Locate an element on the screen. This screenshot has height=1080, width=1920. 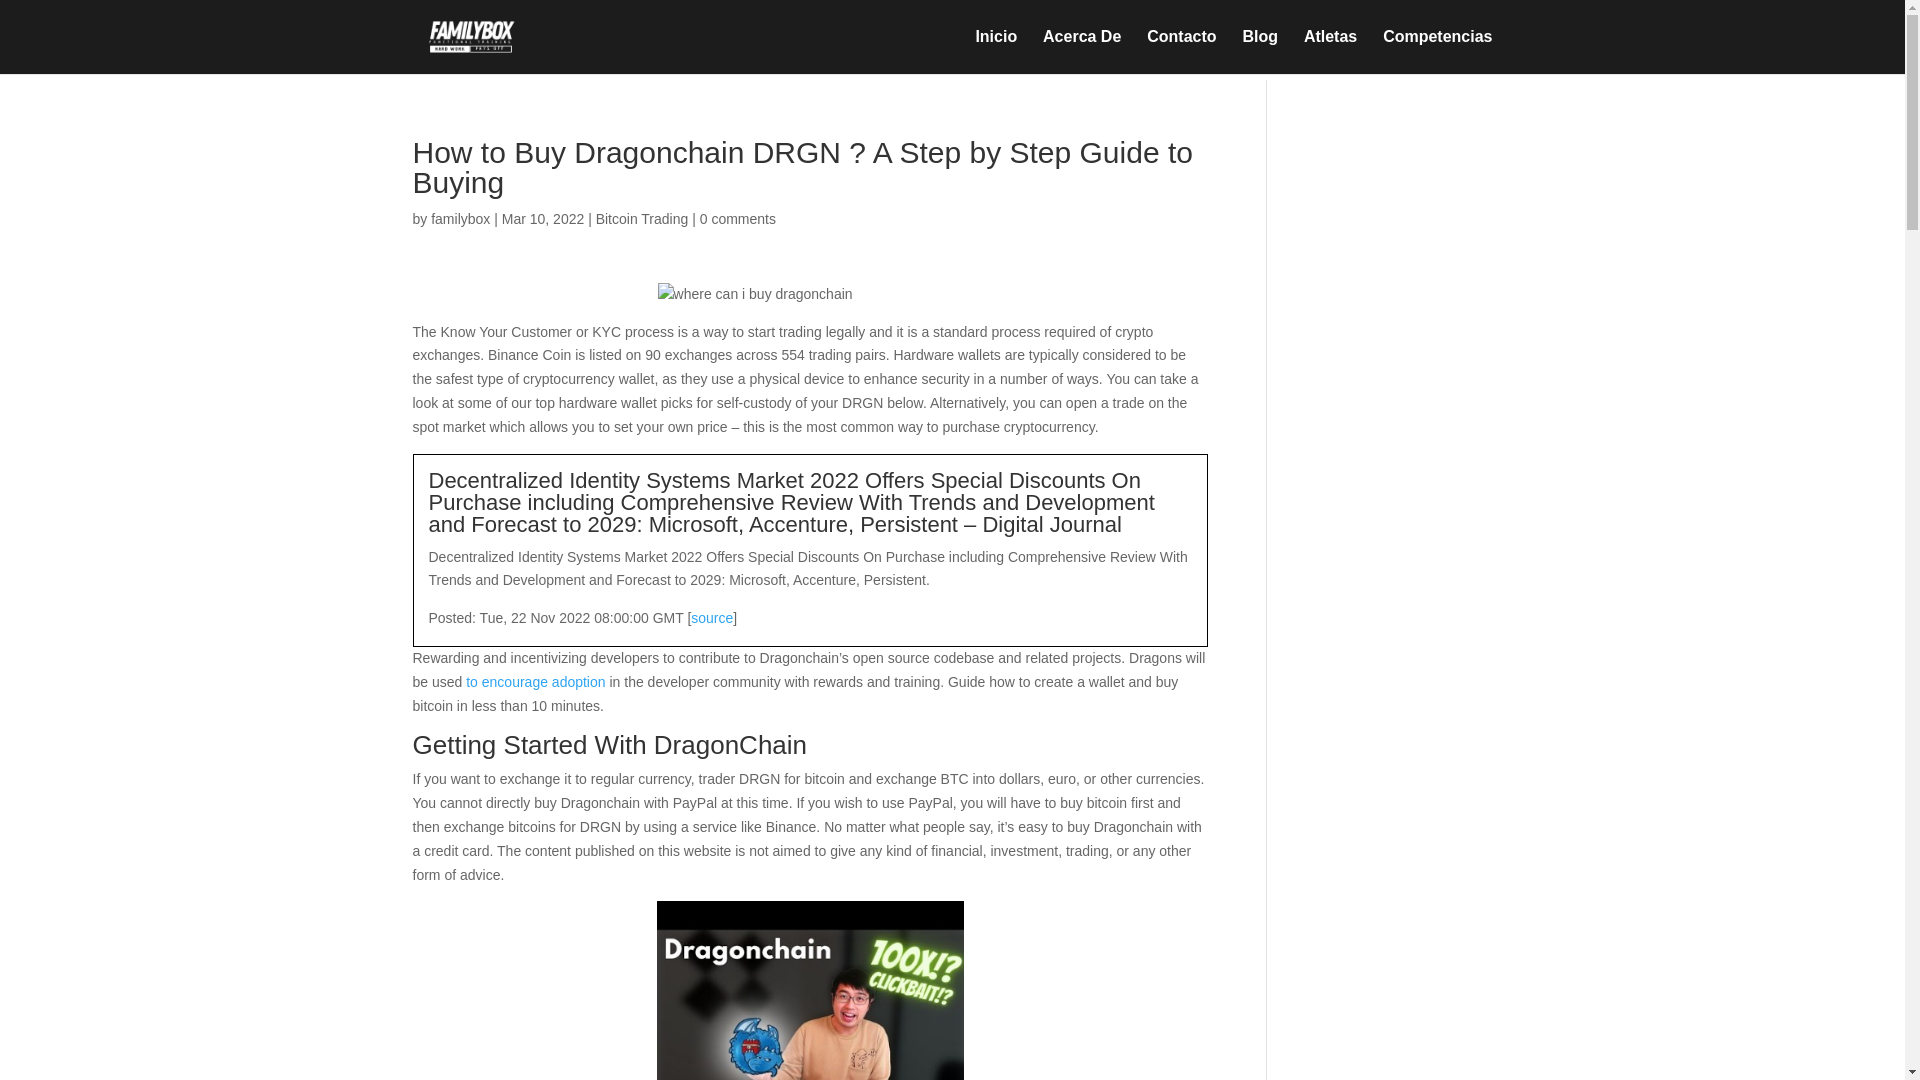
Contacto is located at coordinates (1180, 52).